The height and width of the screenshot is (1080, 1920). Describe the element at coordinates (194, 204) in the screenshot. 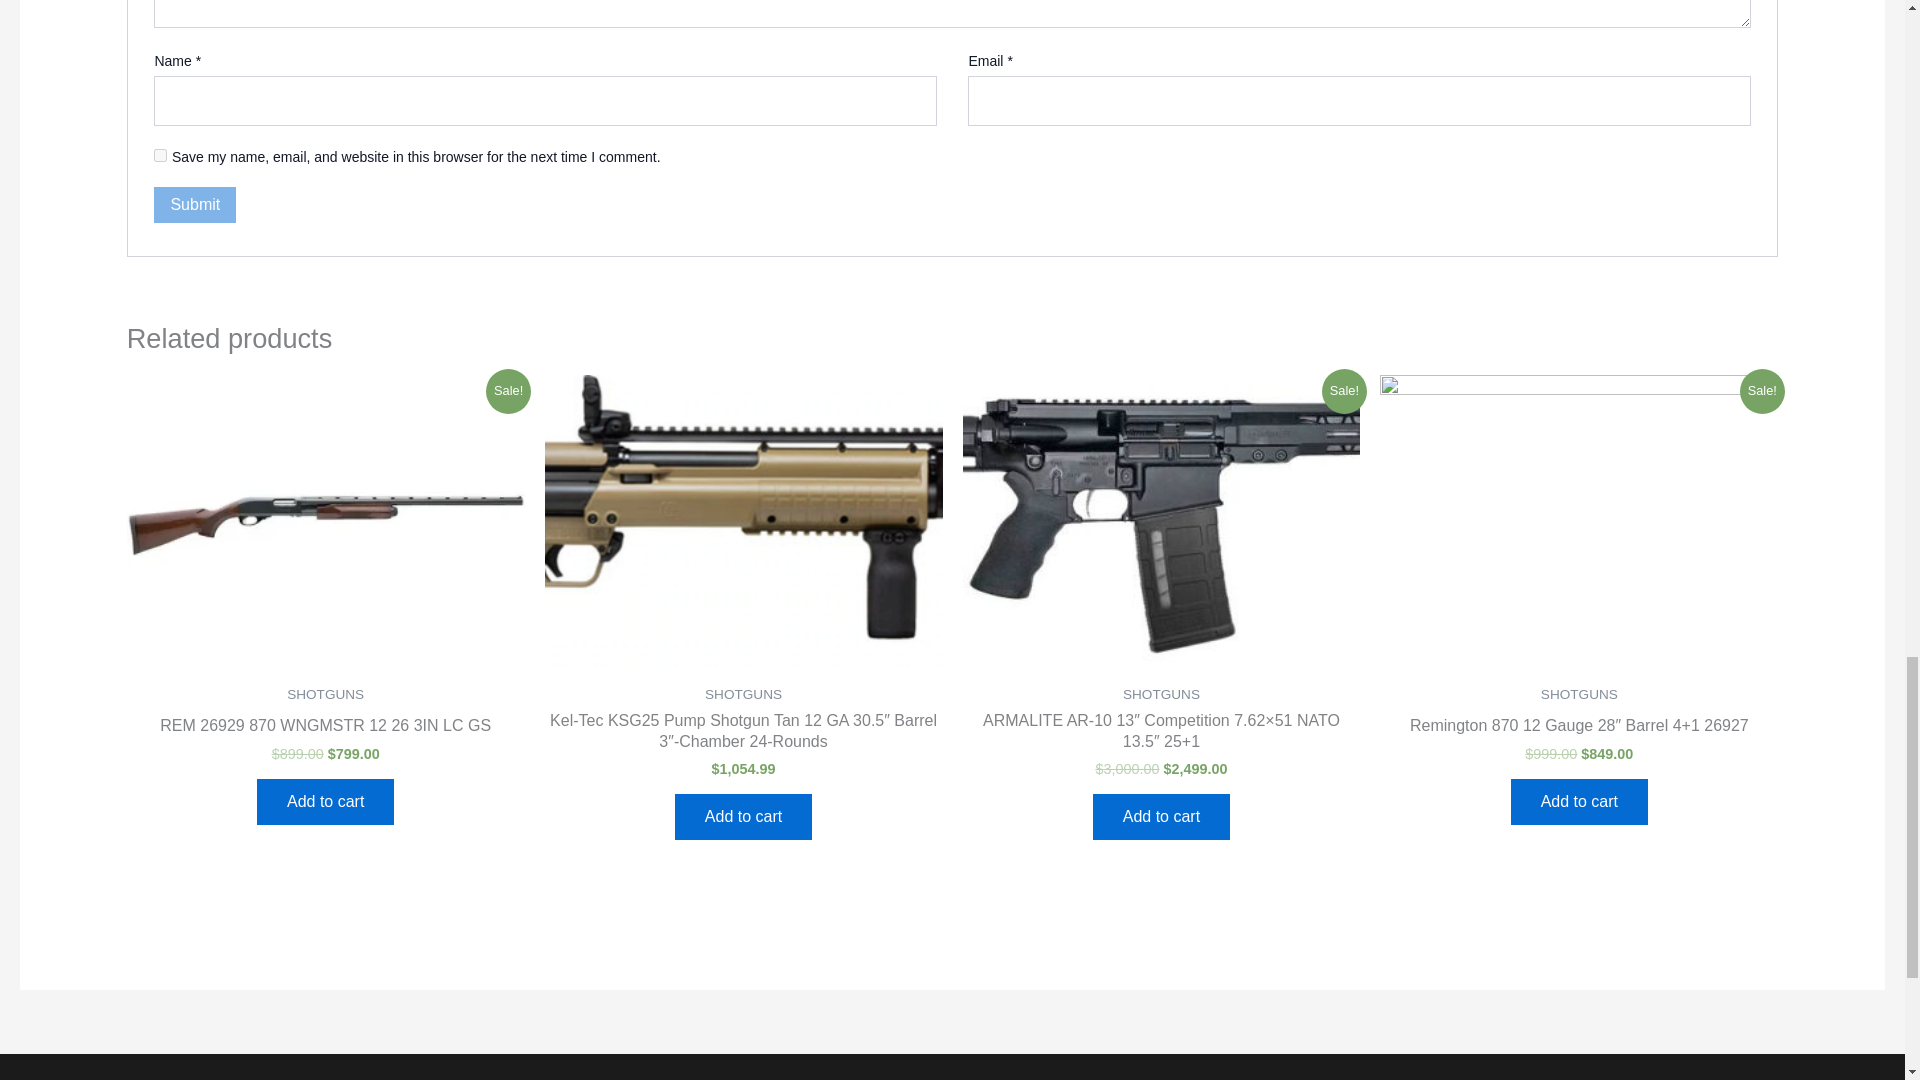

I see `Submit` at that location.